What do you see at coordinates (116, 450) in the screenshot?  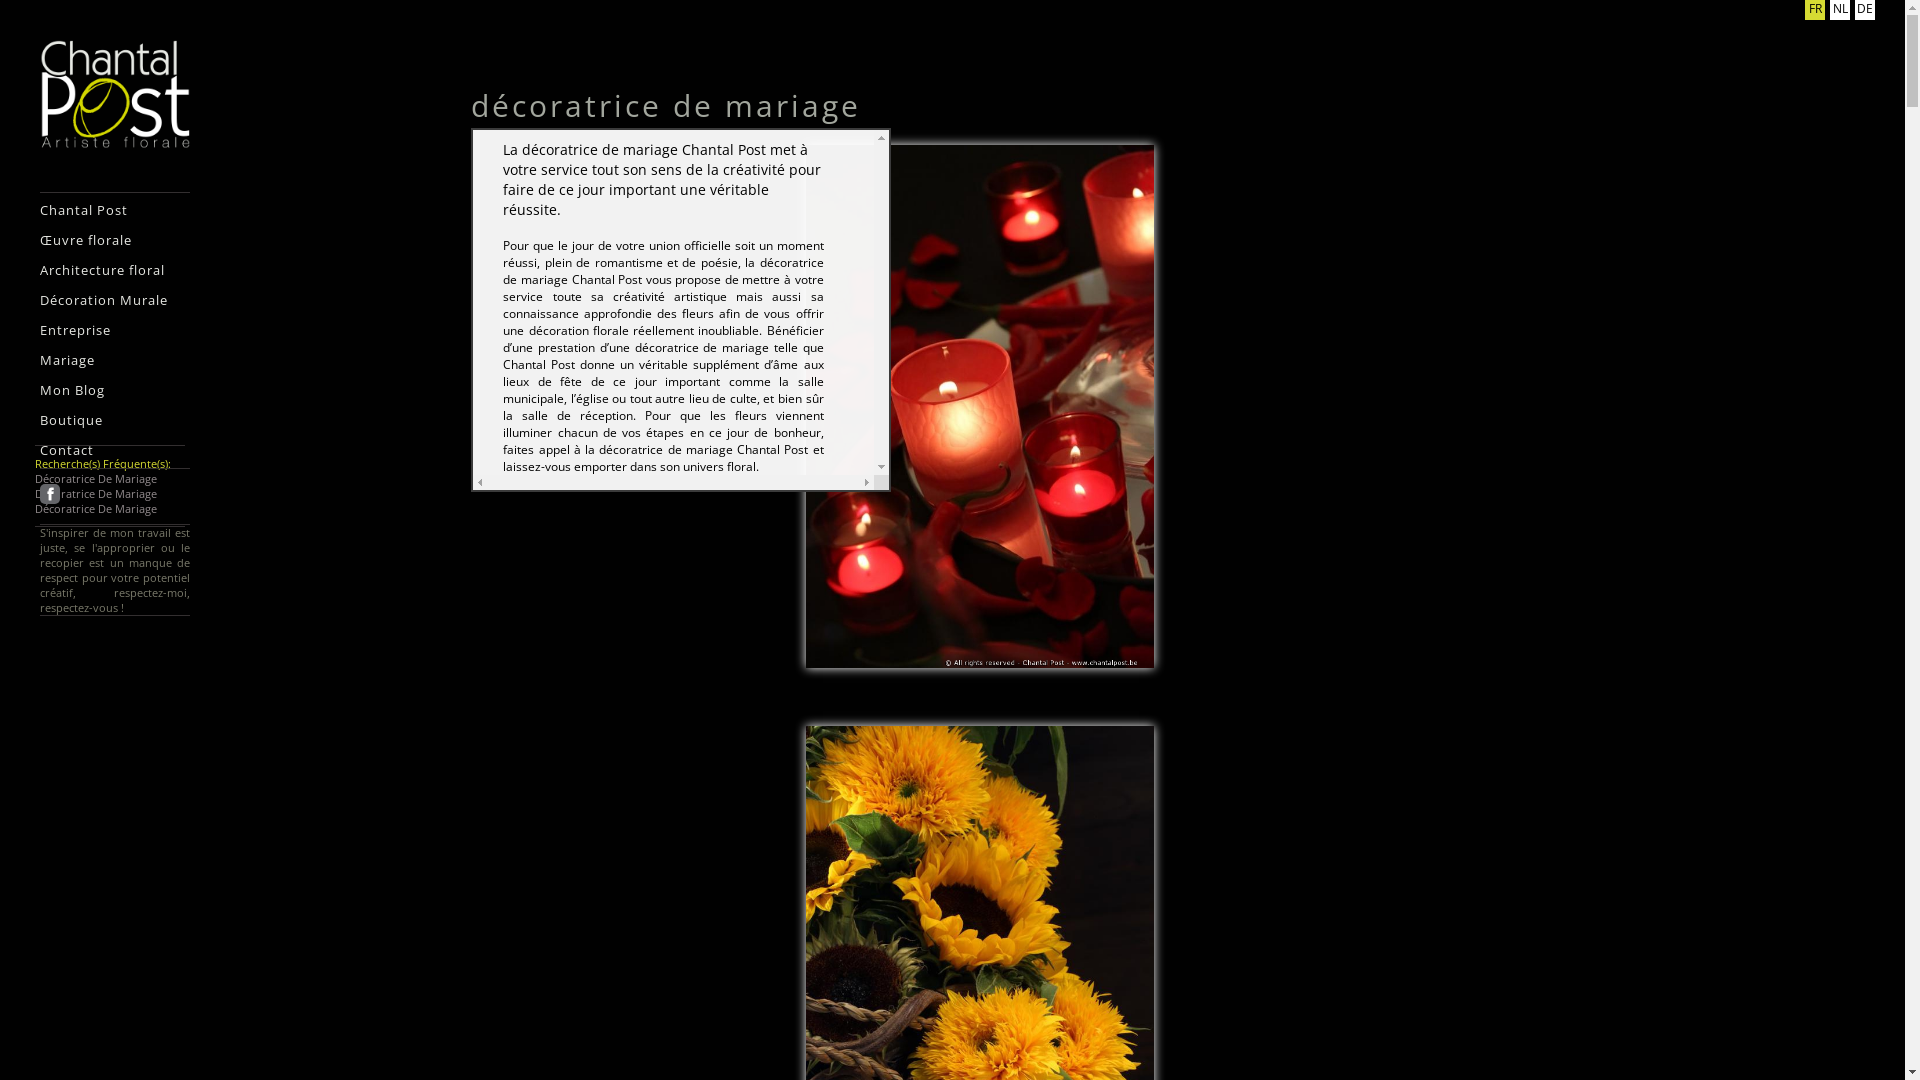 I see `Contact` at bounding box center [116, 450].